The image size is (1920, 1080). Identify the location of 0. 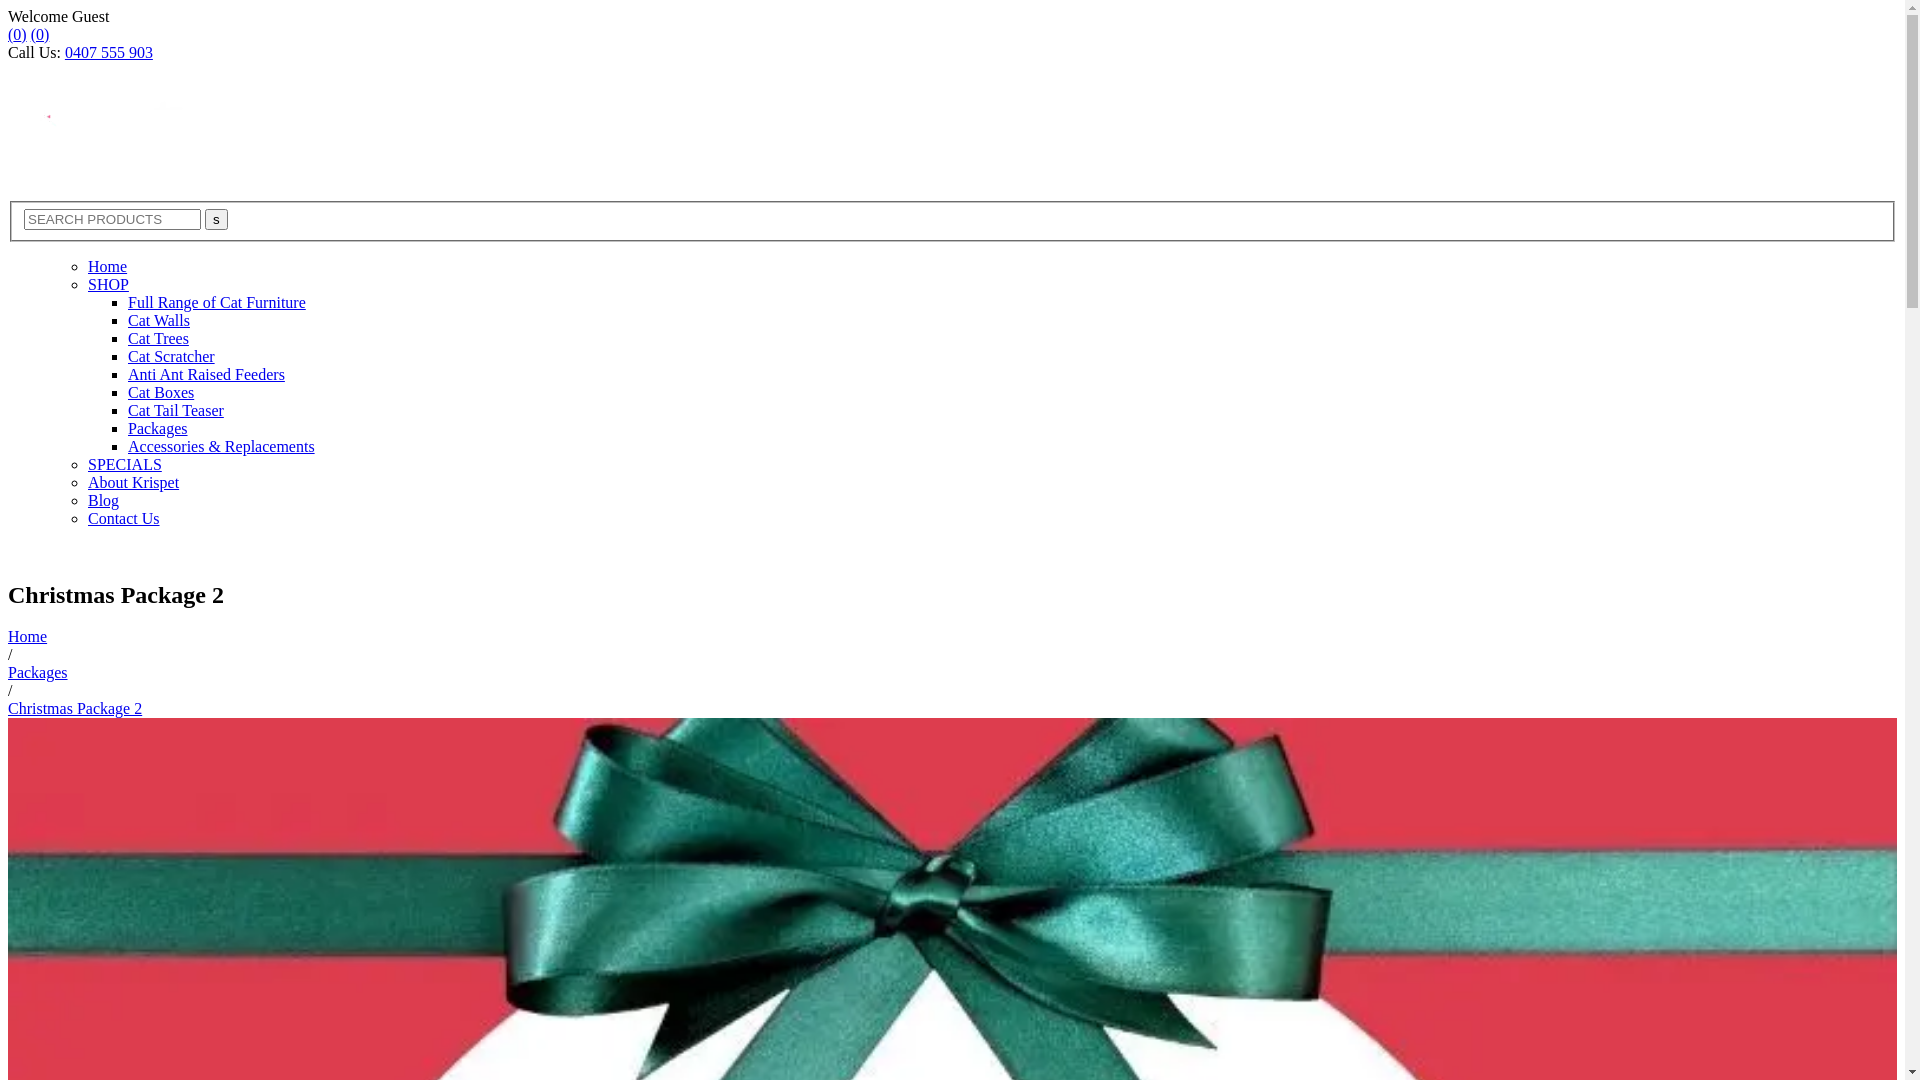
(40, 34).